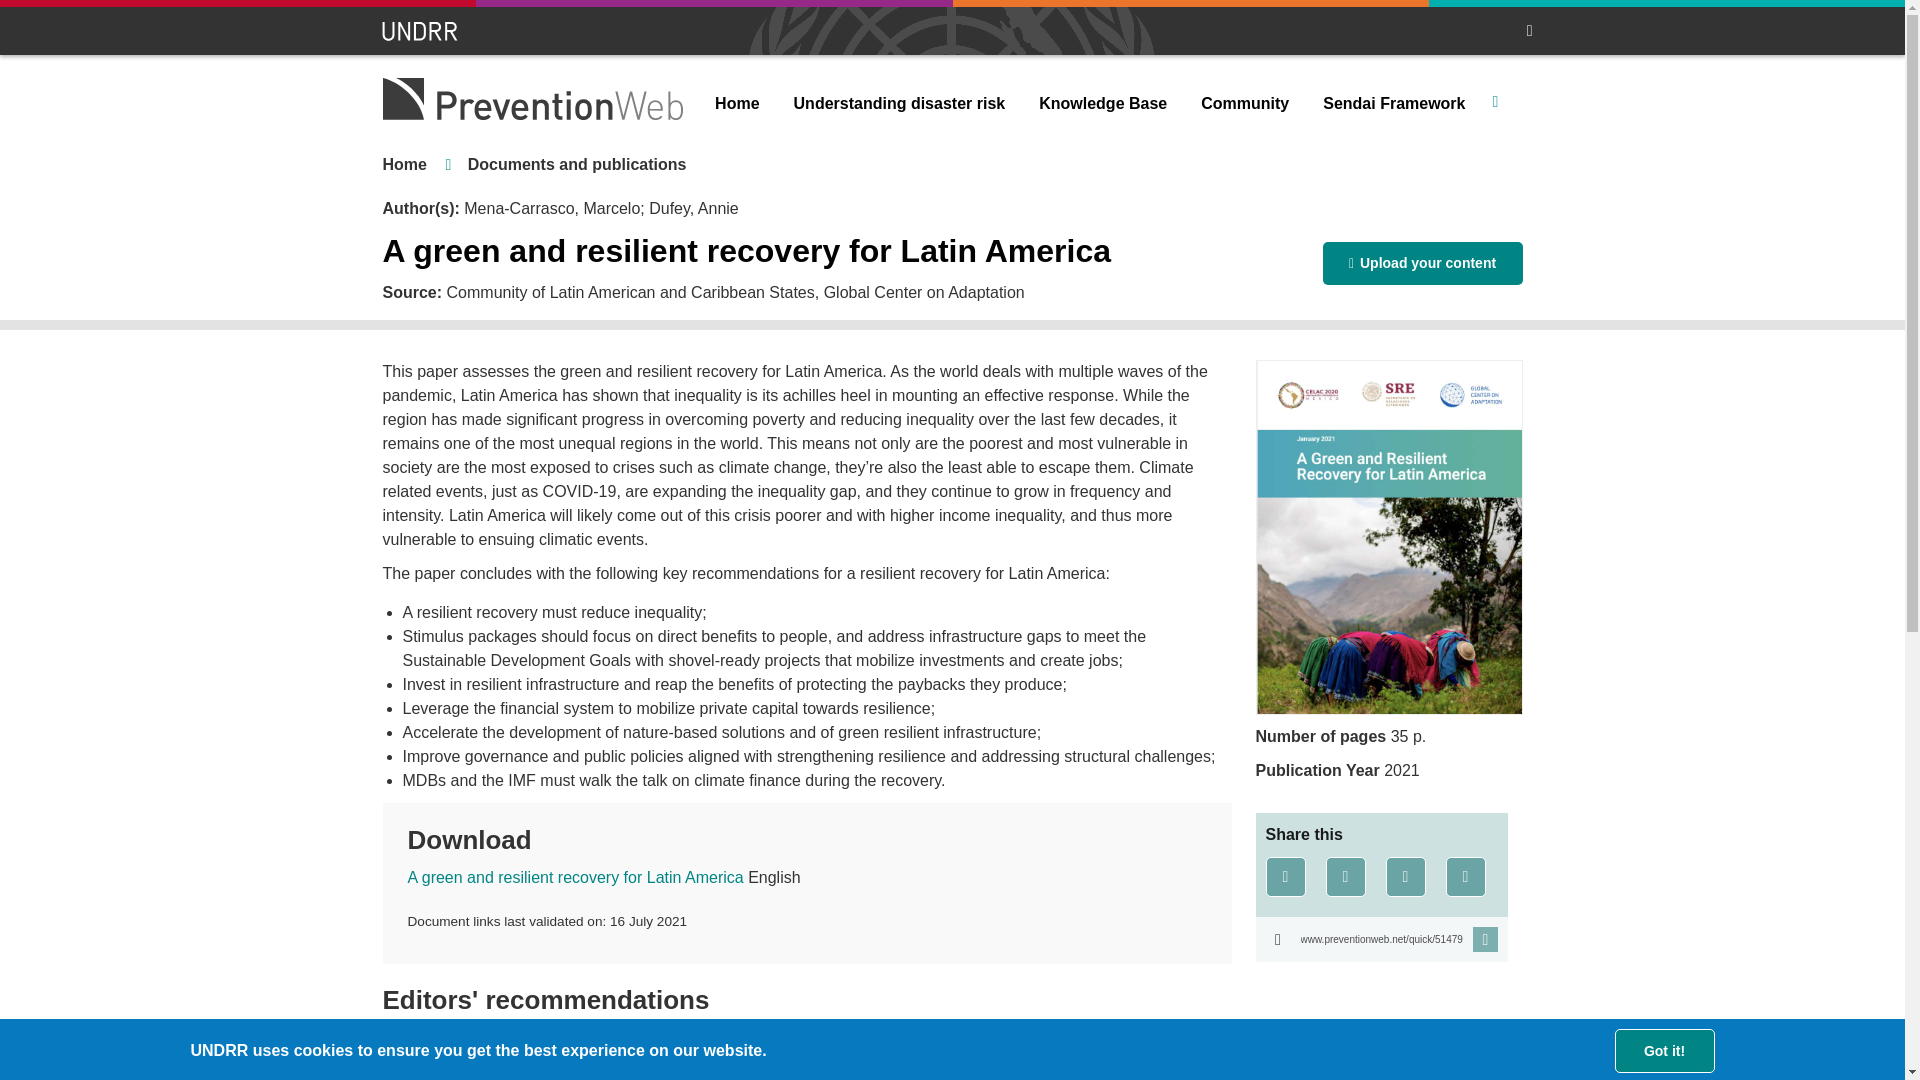 This screenshot has height=1080, width=1920. What do you see at coordinates (600, 1066) in the screenshot?
I see `The potential of local climate innovation in Latin America` at bounding box center [600, 1066].